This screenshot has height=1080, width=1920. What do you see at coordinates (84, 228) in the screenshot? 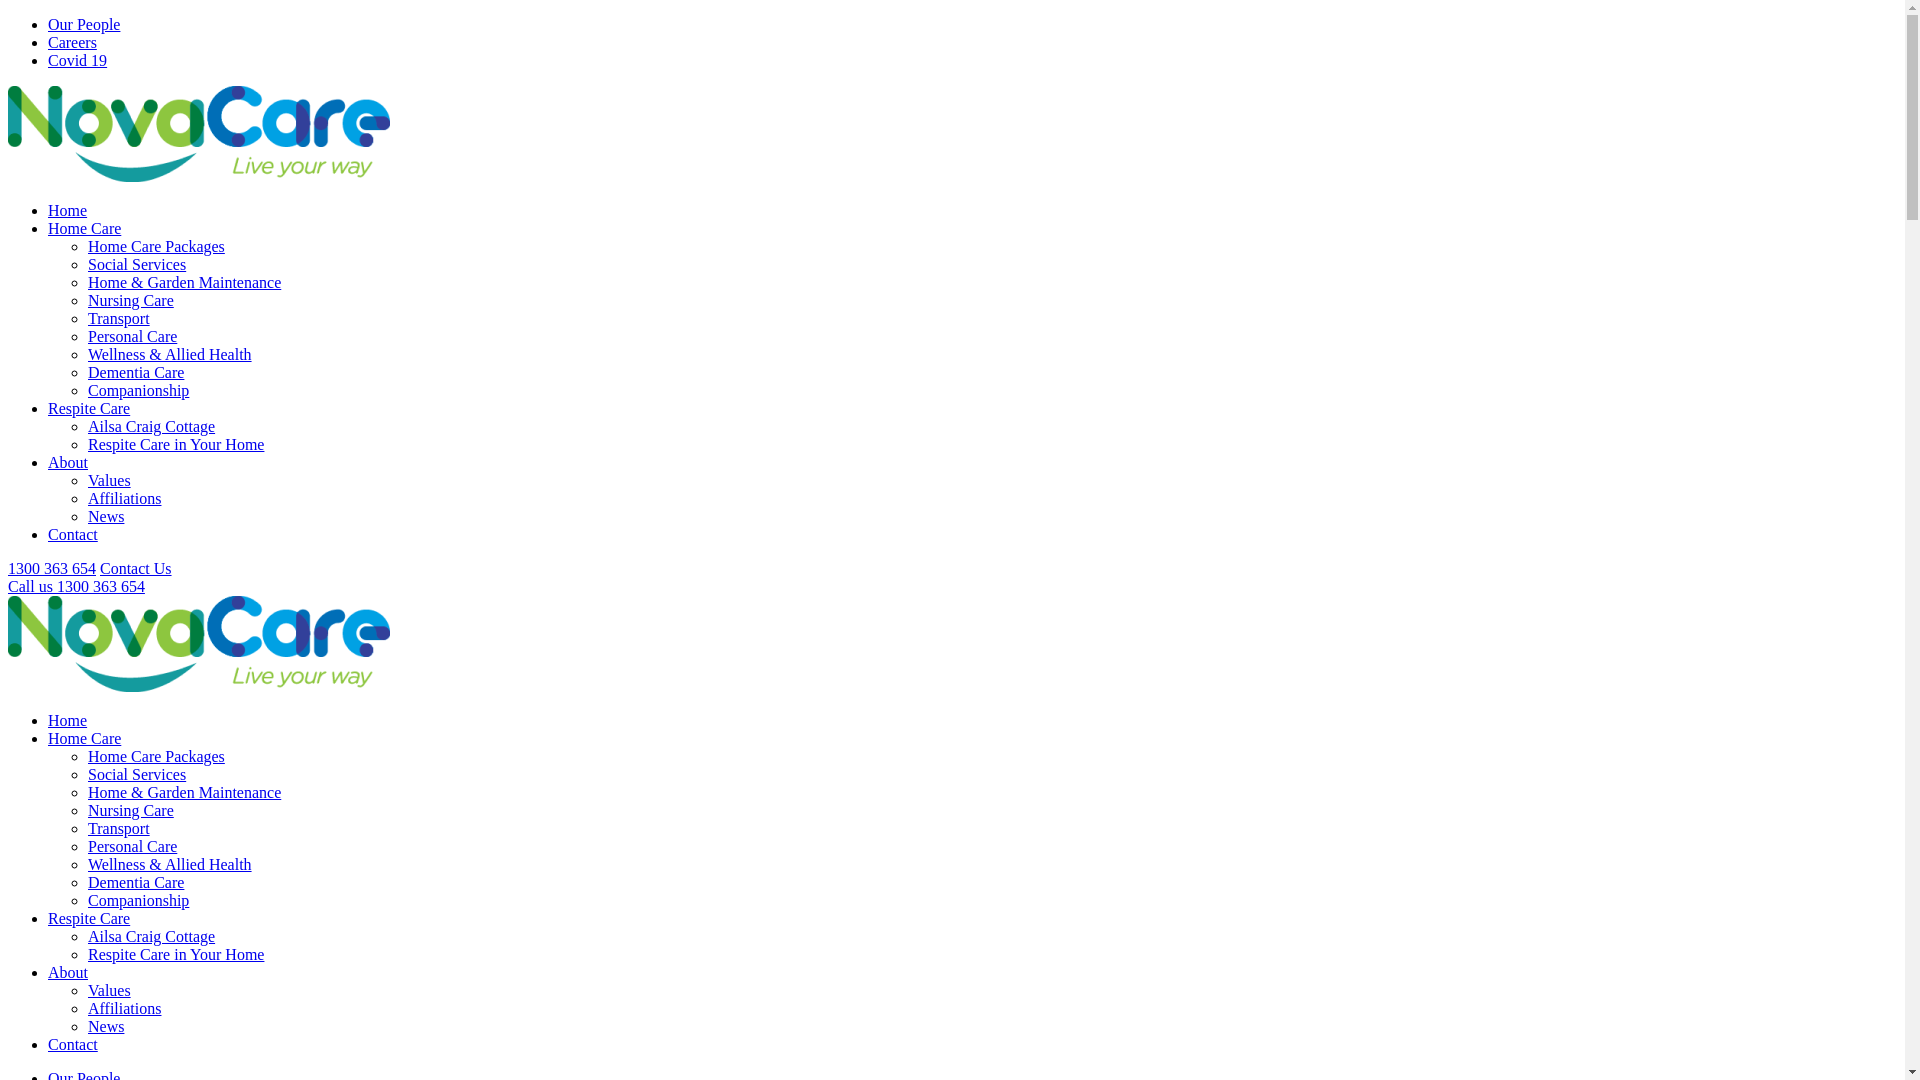
I see `Home Care` at bounding box center [84, 228].